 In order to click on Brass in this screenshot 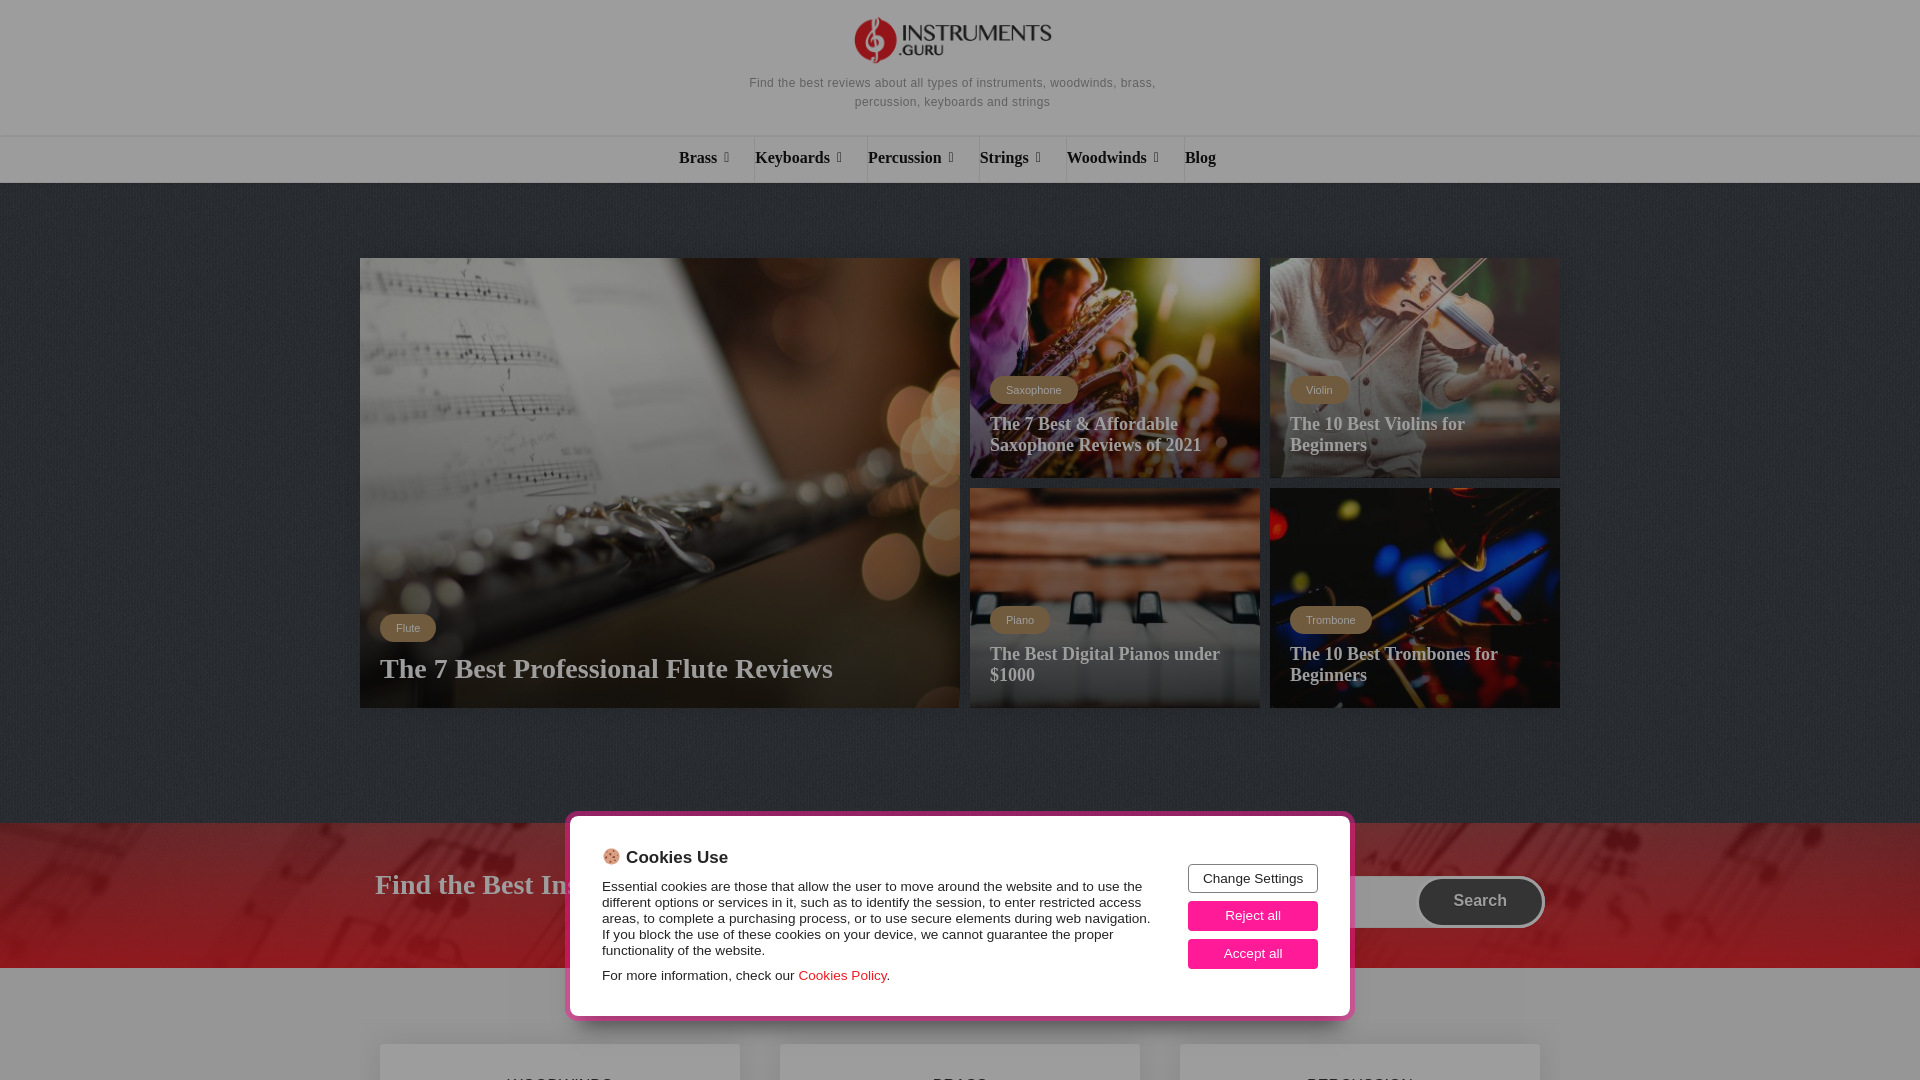, I will do `click(716, 160)`.